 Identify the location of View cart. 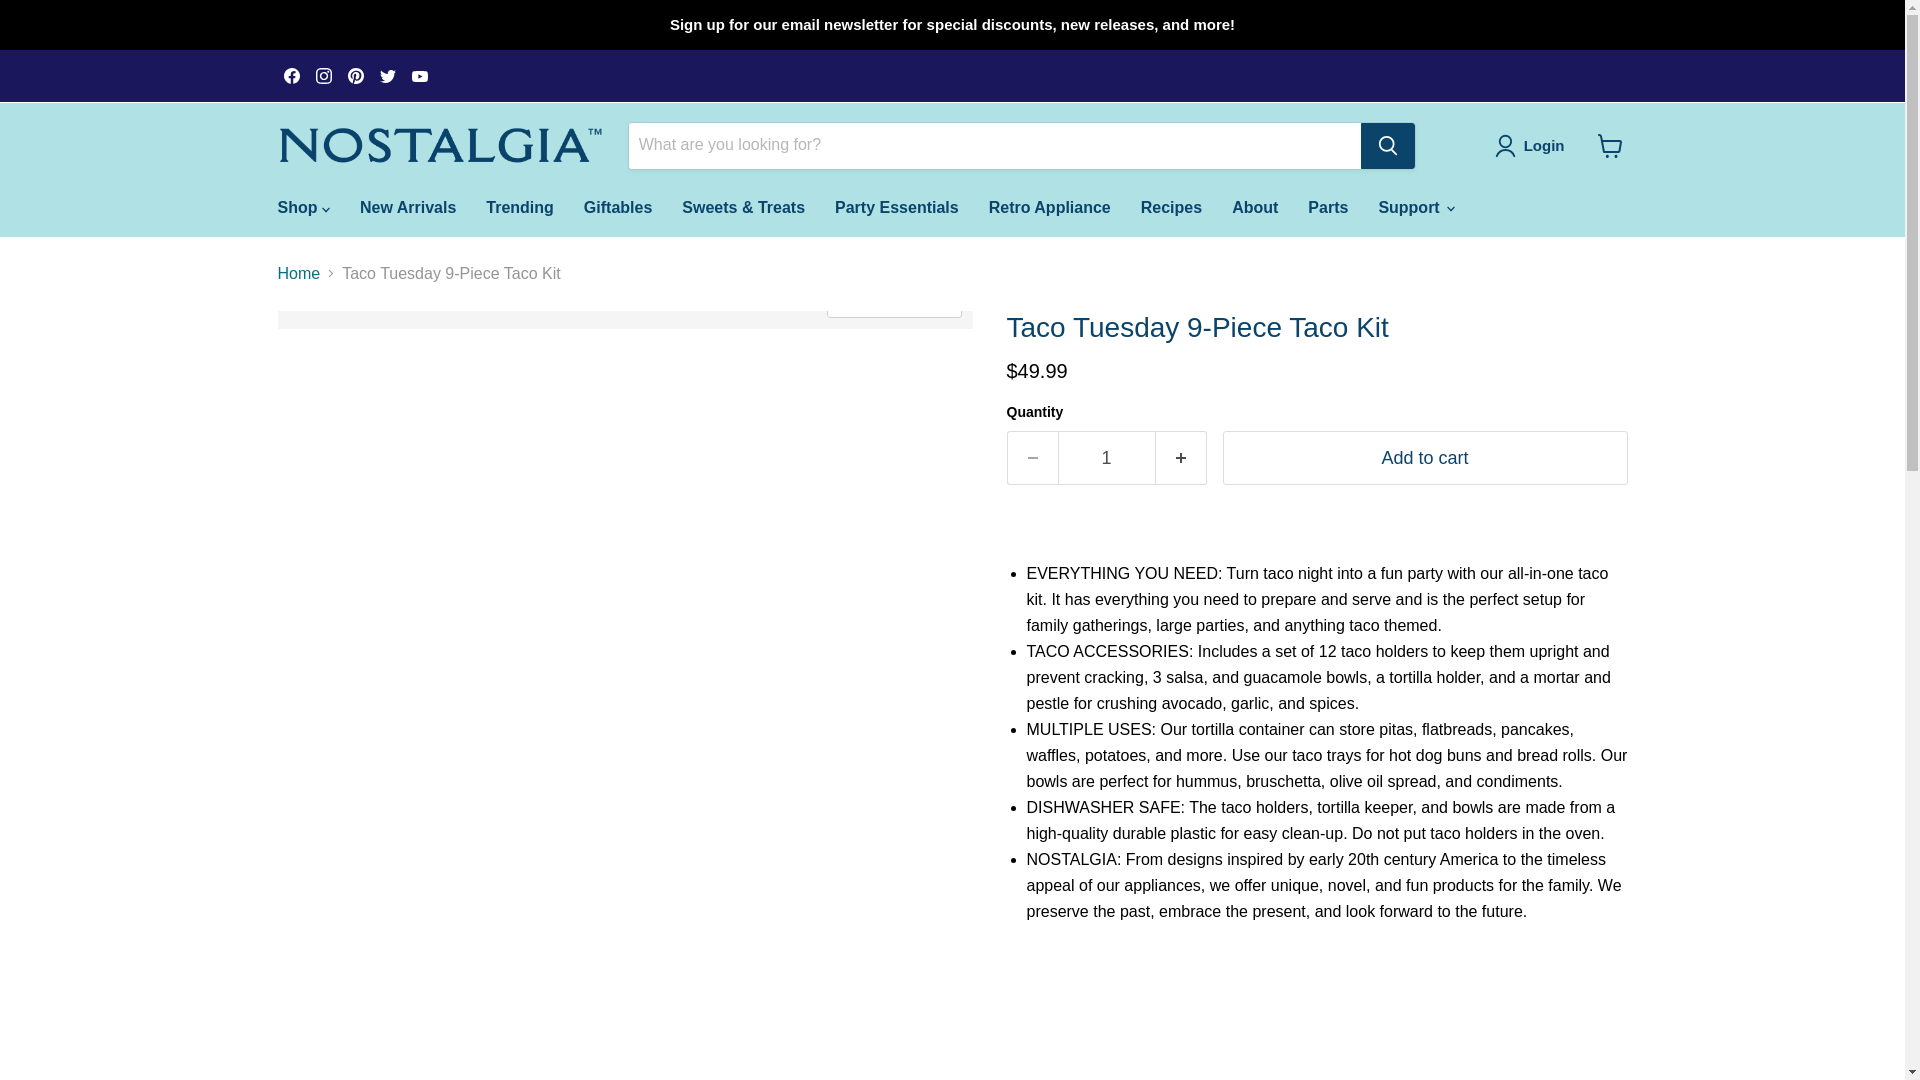
(1610, 146).